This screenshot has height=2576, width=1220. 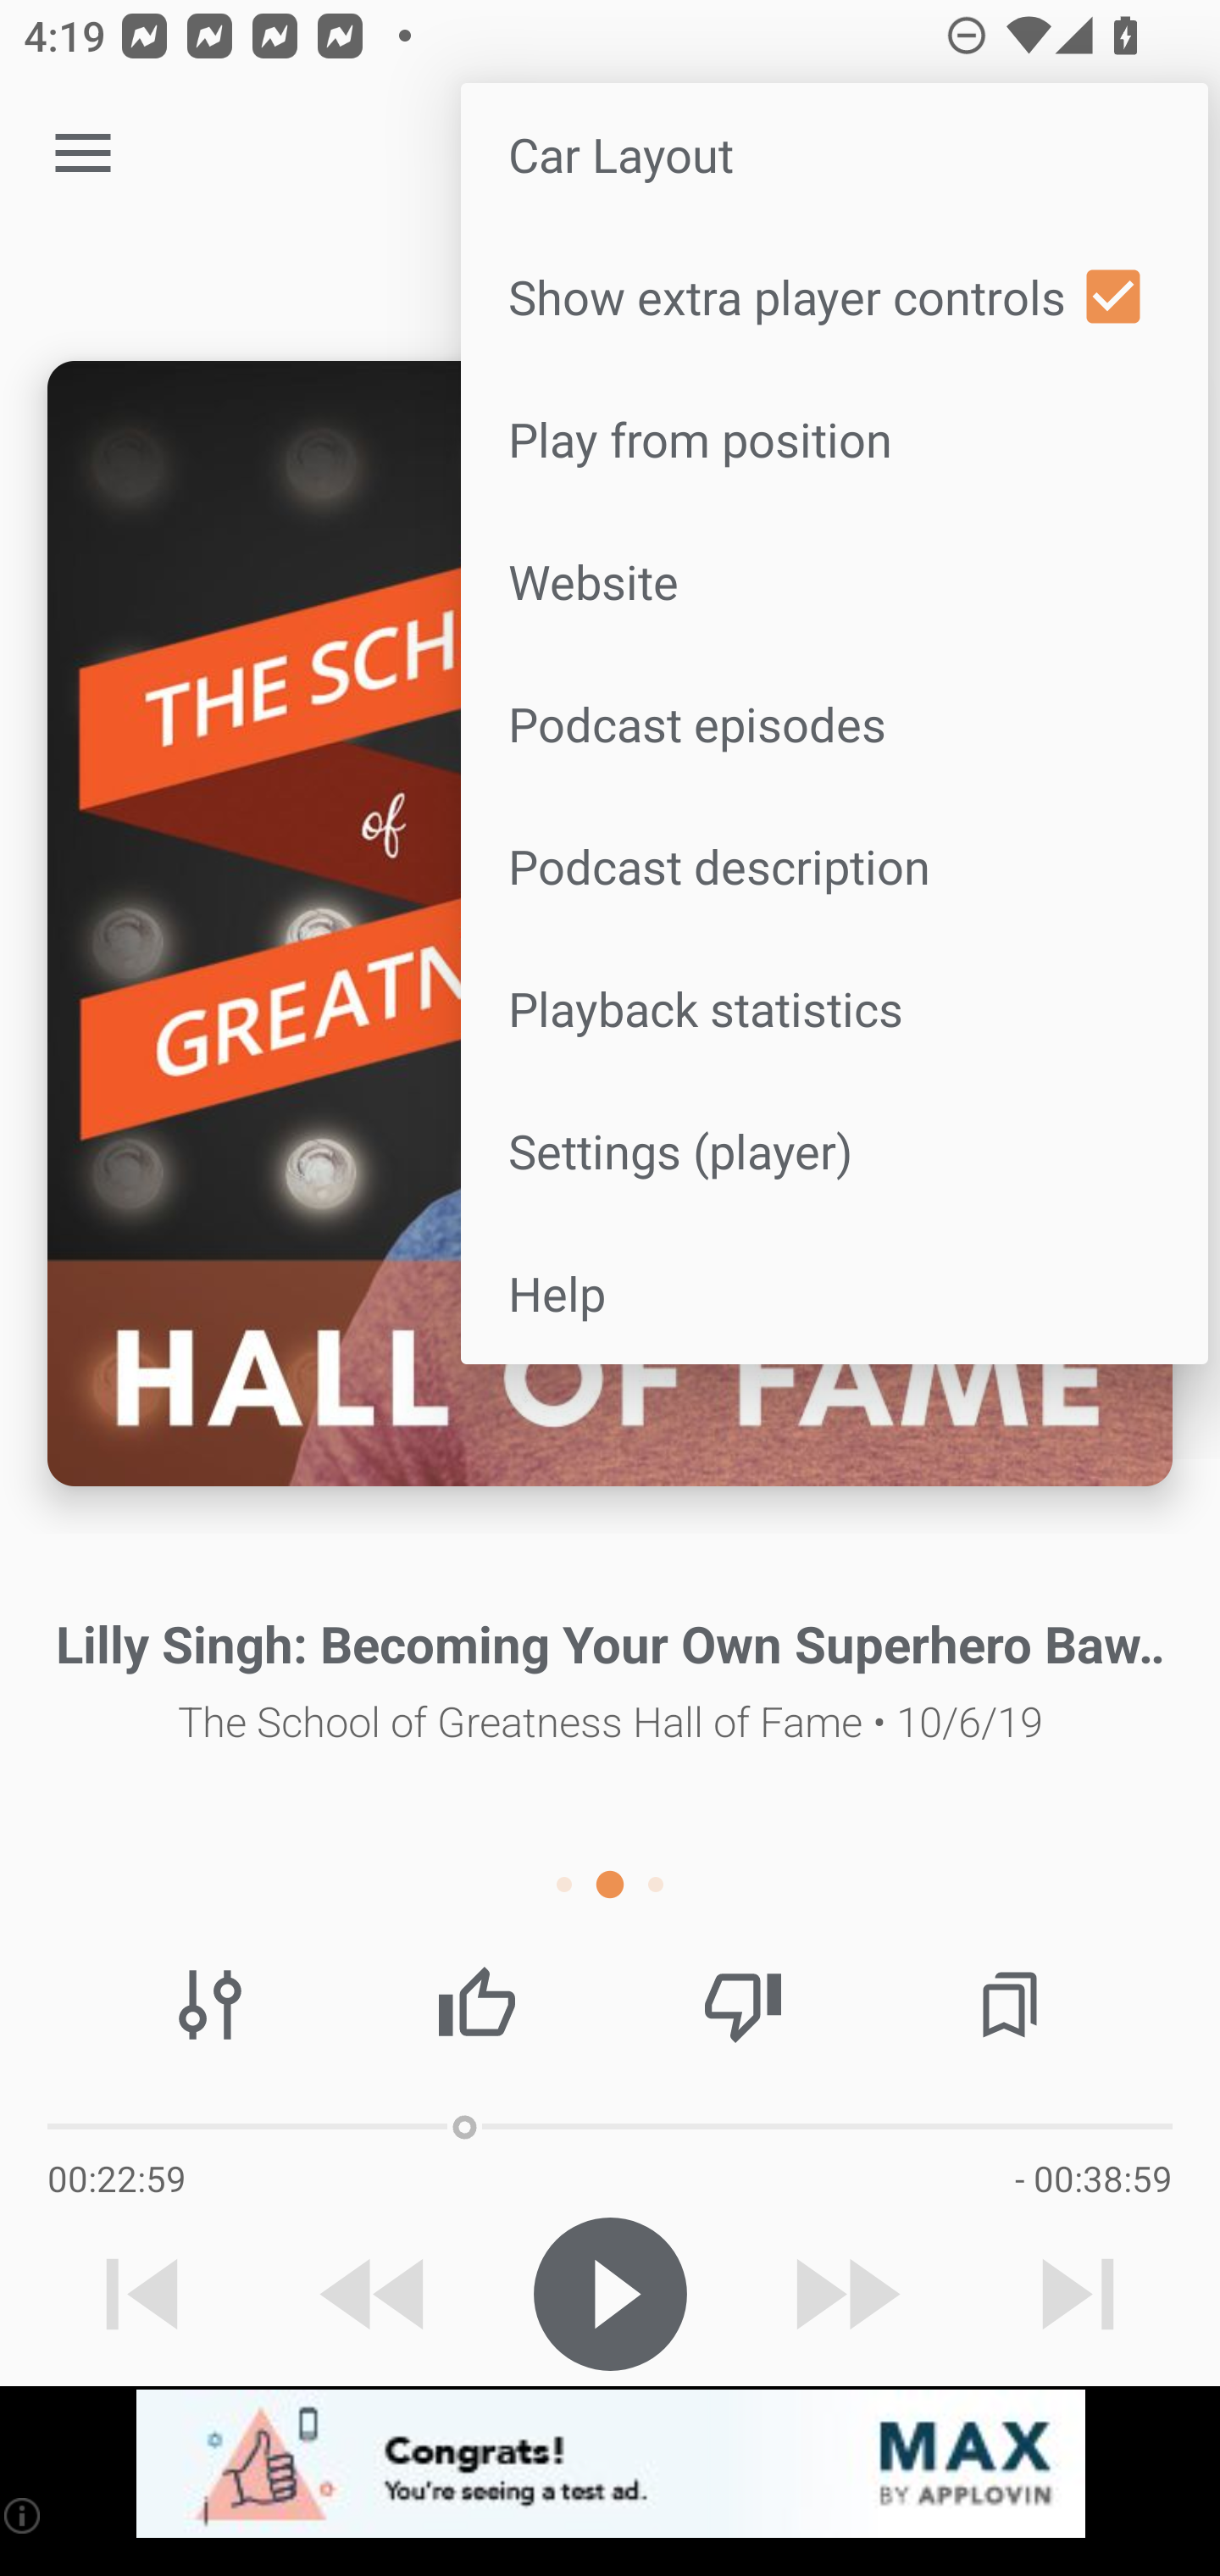 What do you see at coordinates (834, 439) in the screenshot?
I see `Play from position` at bounding box center [834, 439].